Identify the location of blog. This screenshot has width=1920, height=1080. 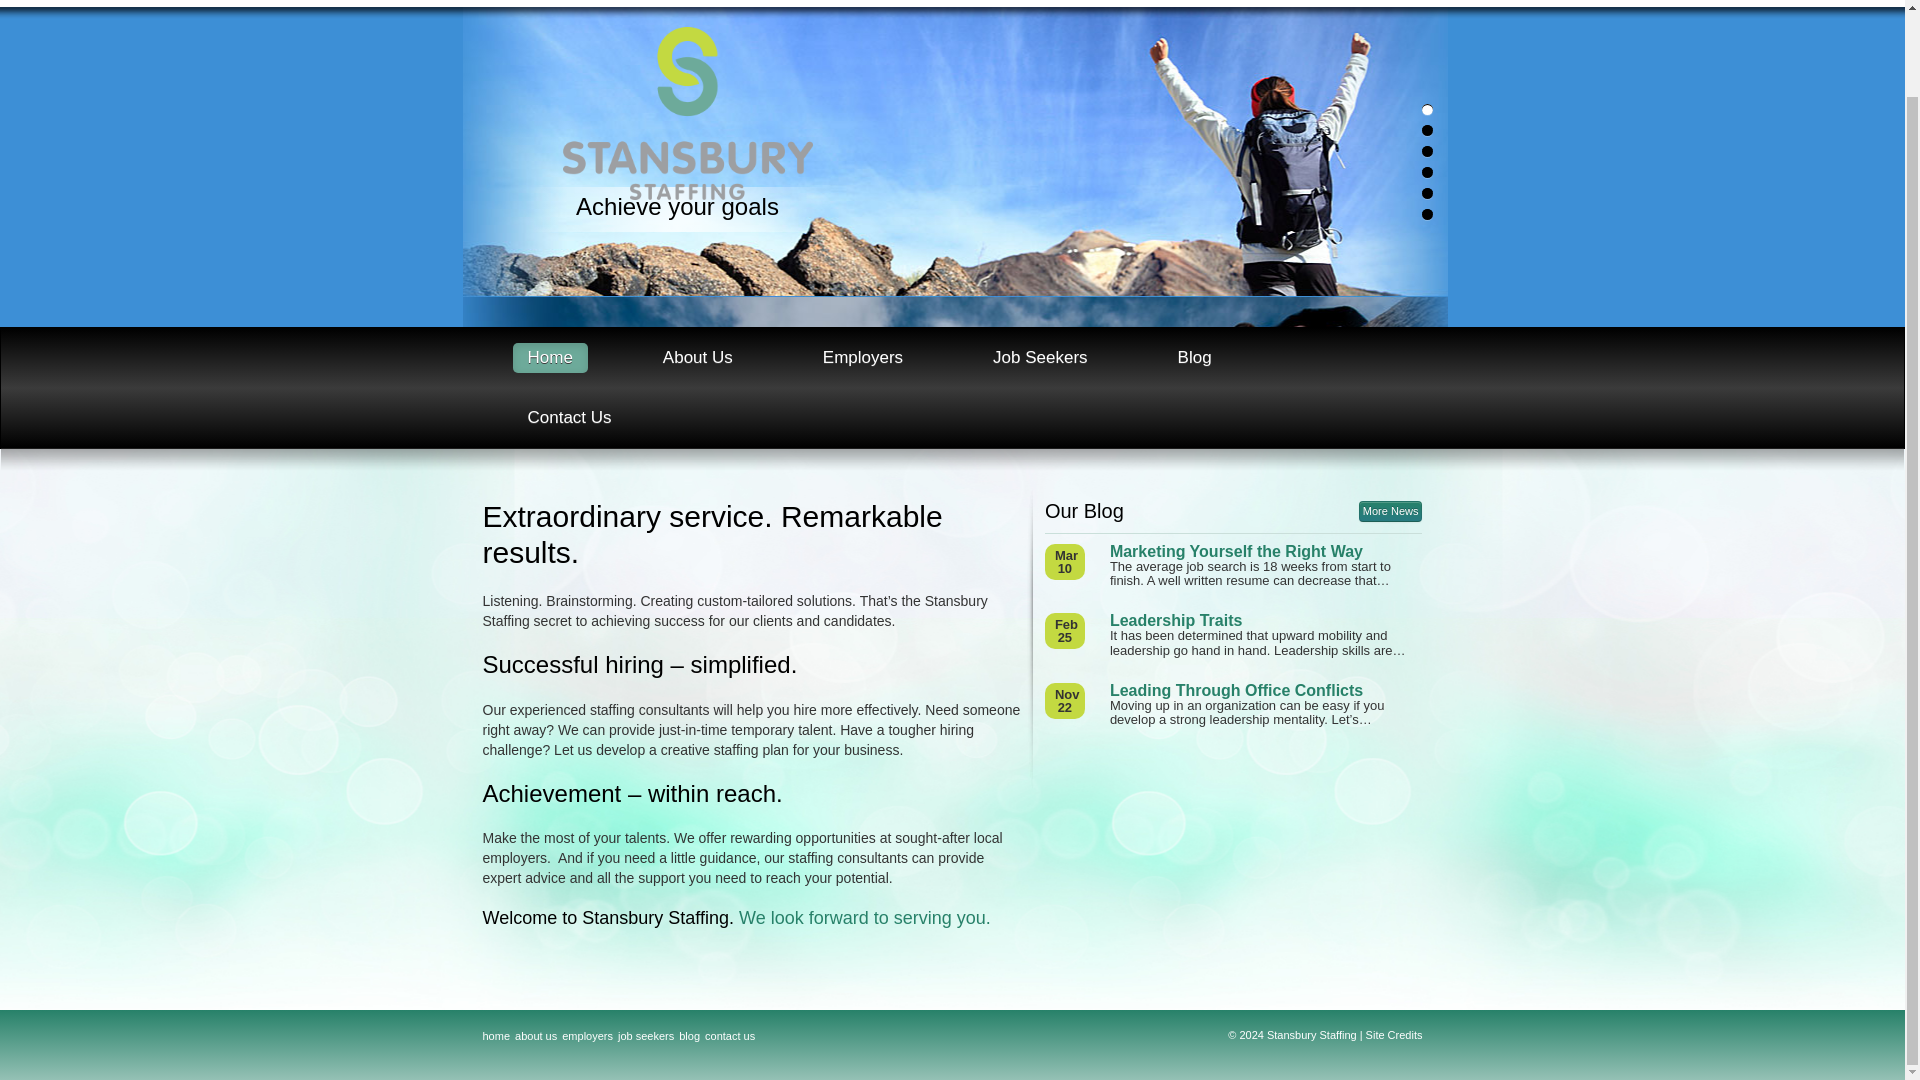
(690, 1036).